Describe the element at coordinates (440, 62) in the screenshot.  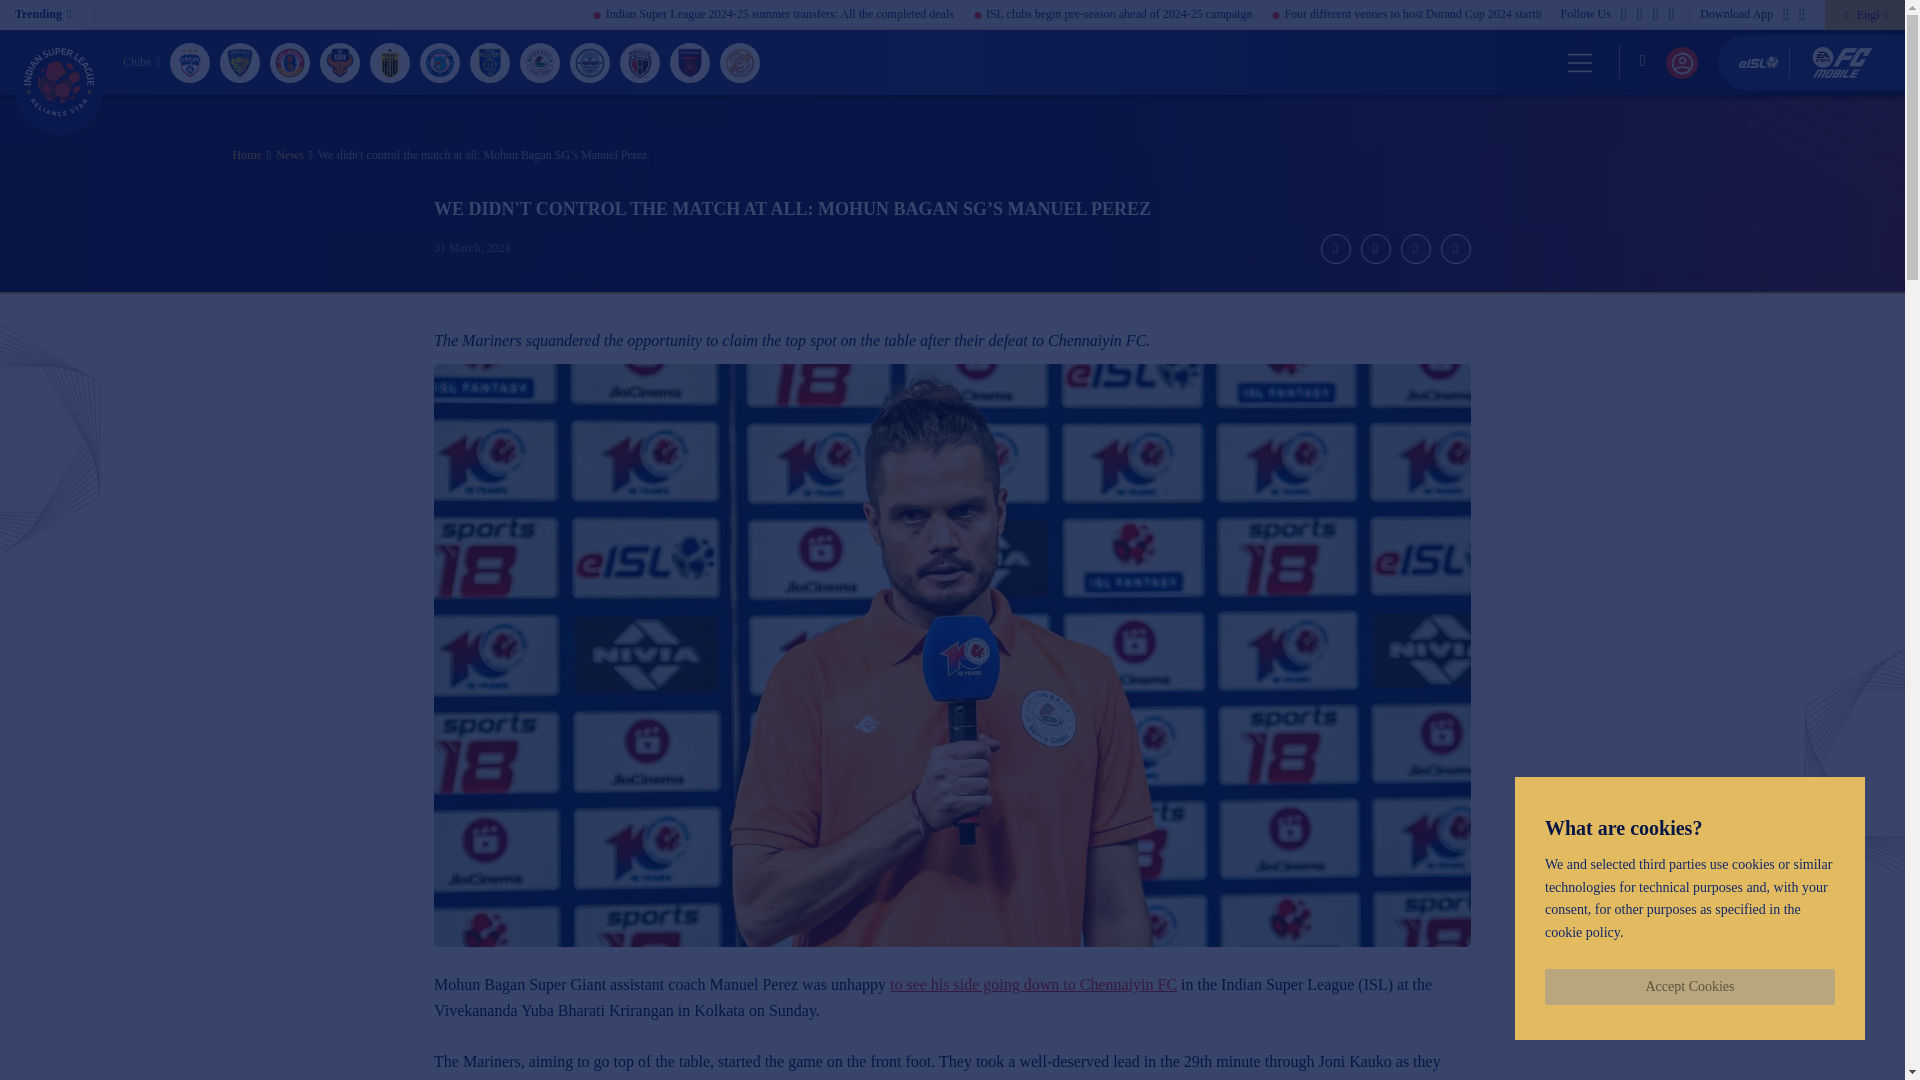
I see `Jamshedpur FC` at that location.